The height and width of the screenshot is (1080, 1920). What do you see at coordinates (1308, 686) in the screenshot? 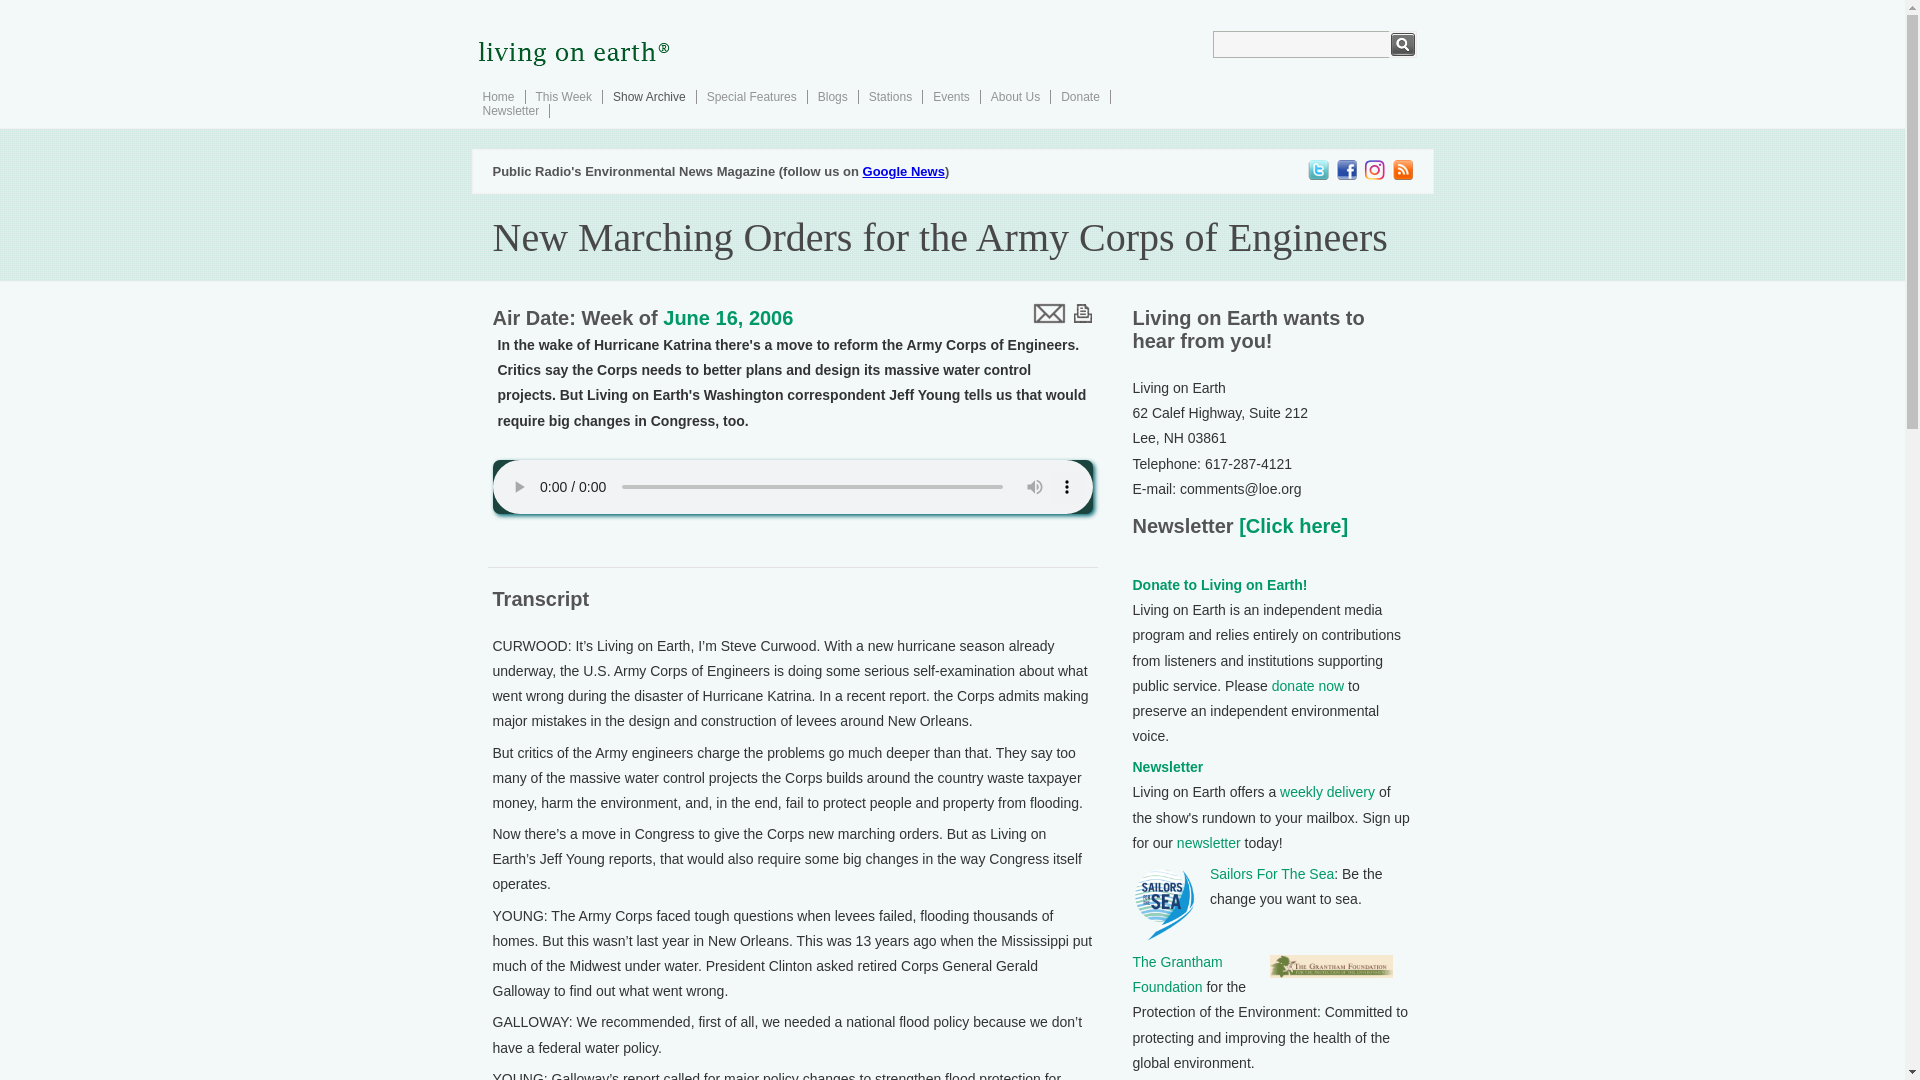
I see `donate now` at bounding box center [1308, 686].